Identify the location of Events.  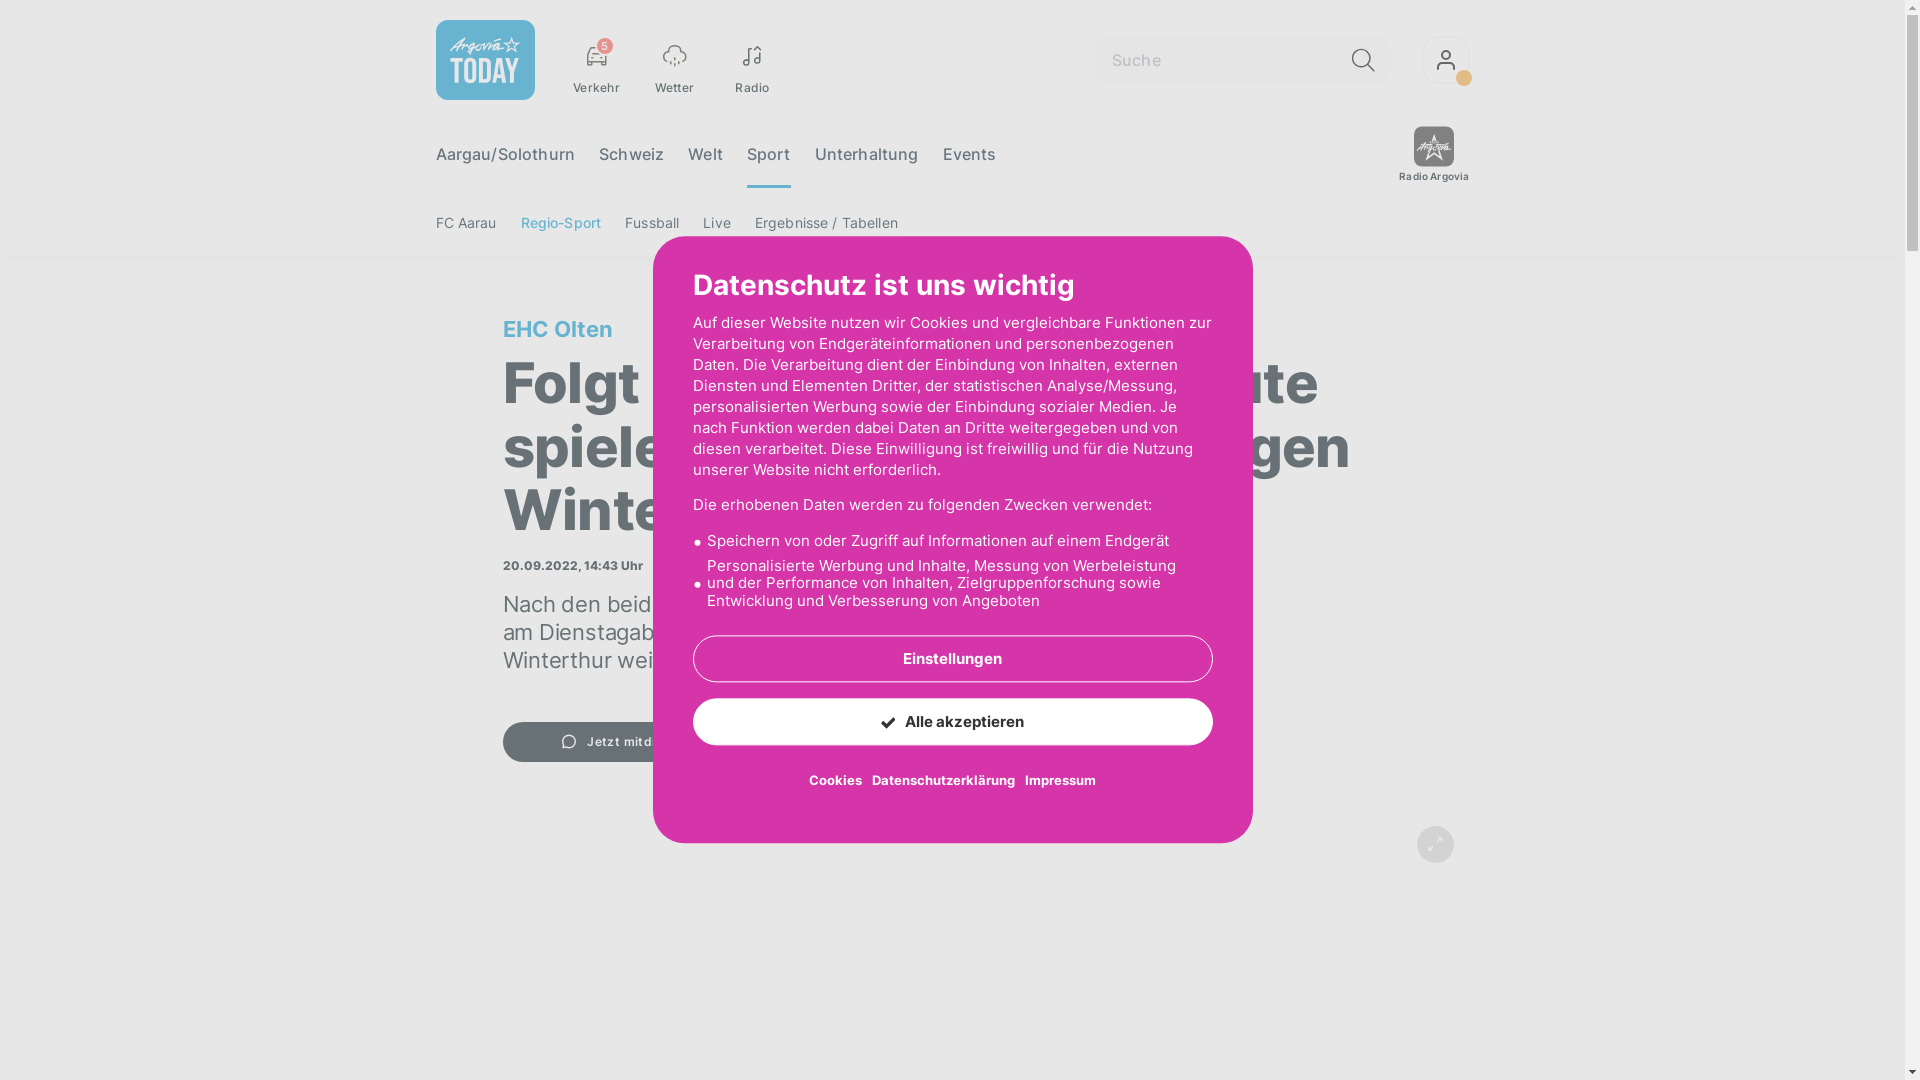
(970, 154).